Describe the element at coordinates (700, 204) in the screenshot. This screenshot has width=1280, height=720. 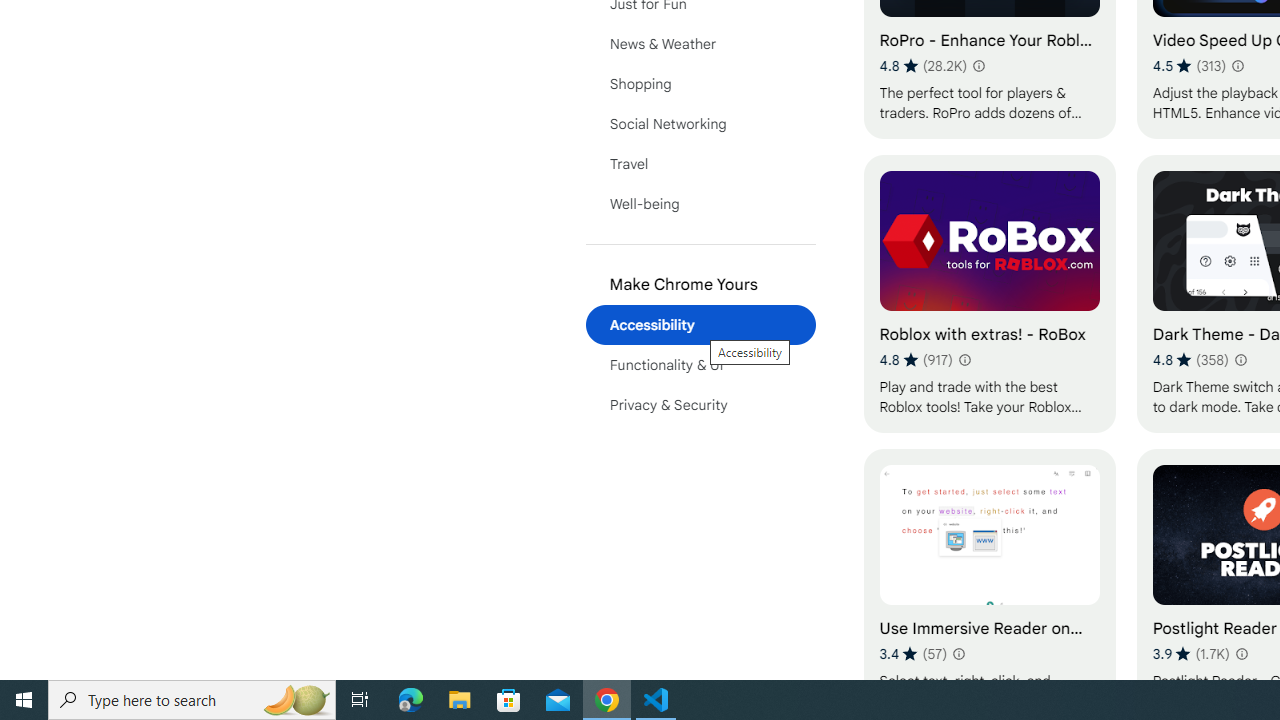
I see `Well-being` at that location.